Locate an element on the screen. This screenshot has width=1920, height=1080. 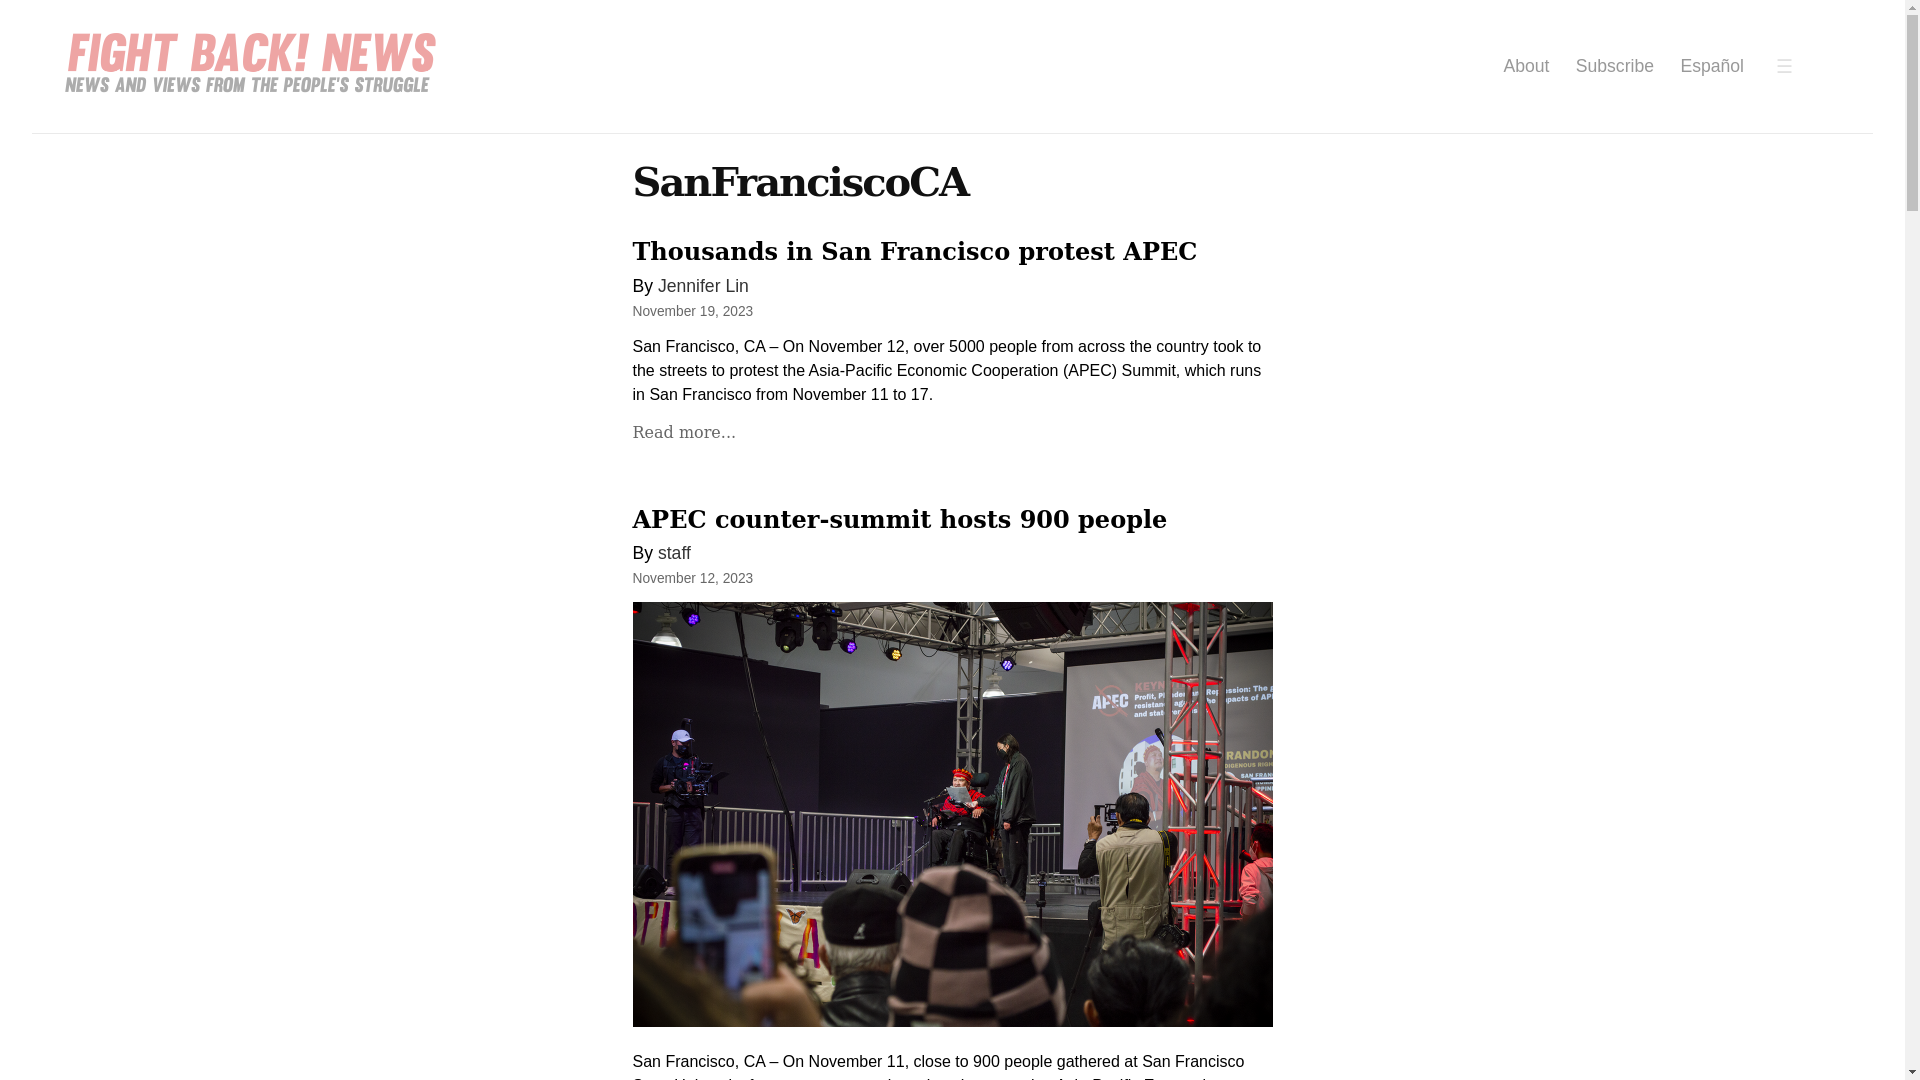
Subscribe is located at coordinates (1614, 66).